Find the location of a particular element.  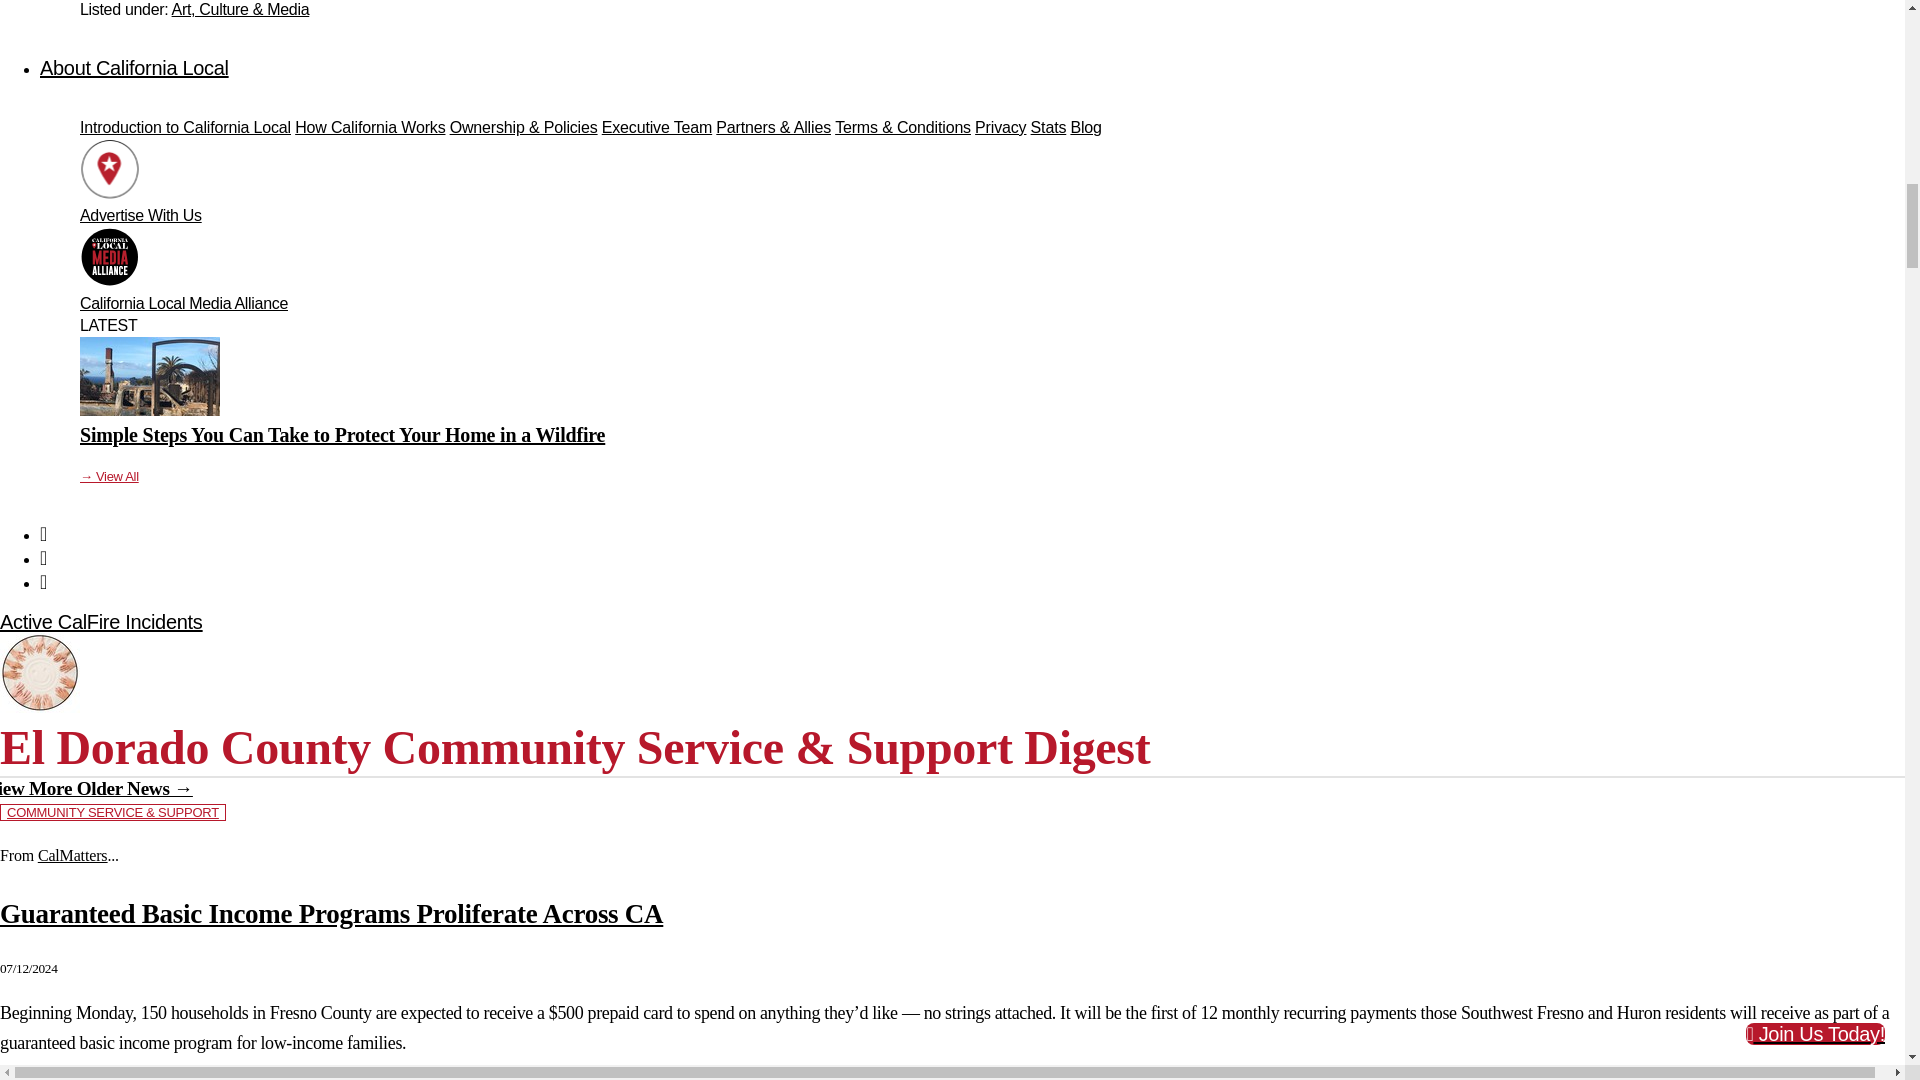

Click for more information. is located at coordinates (100, 622).